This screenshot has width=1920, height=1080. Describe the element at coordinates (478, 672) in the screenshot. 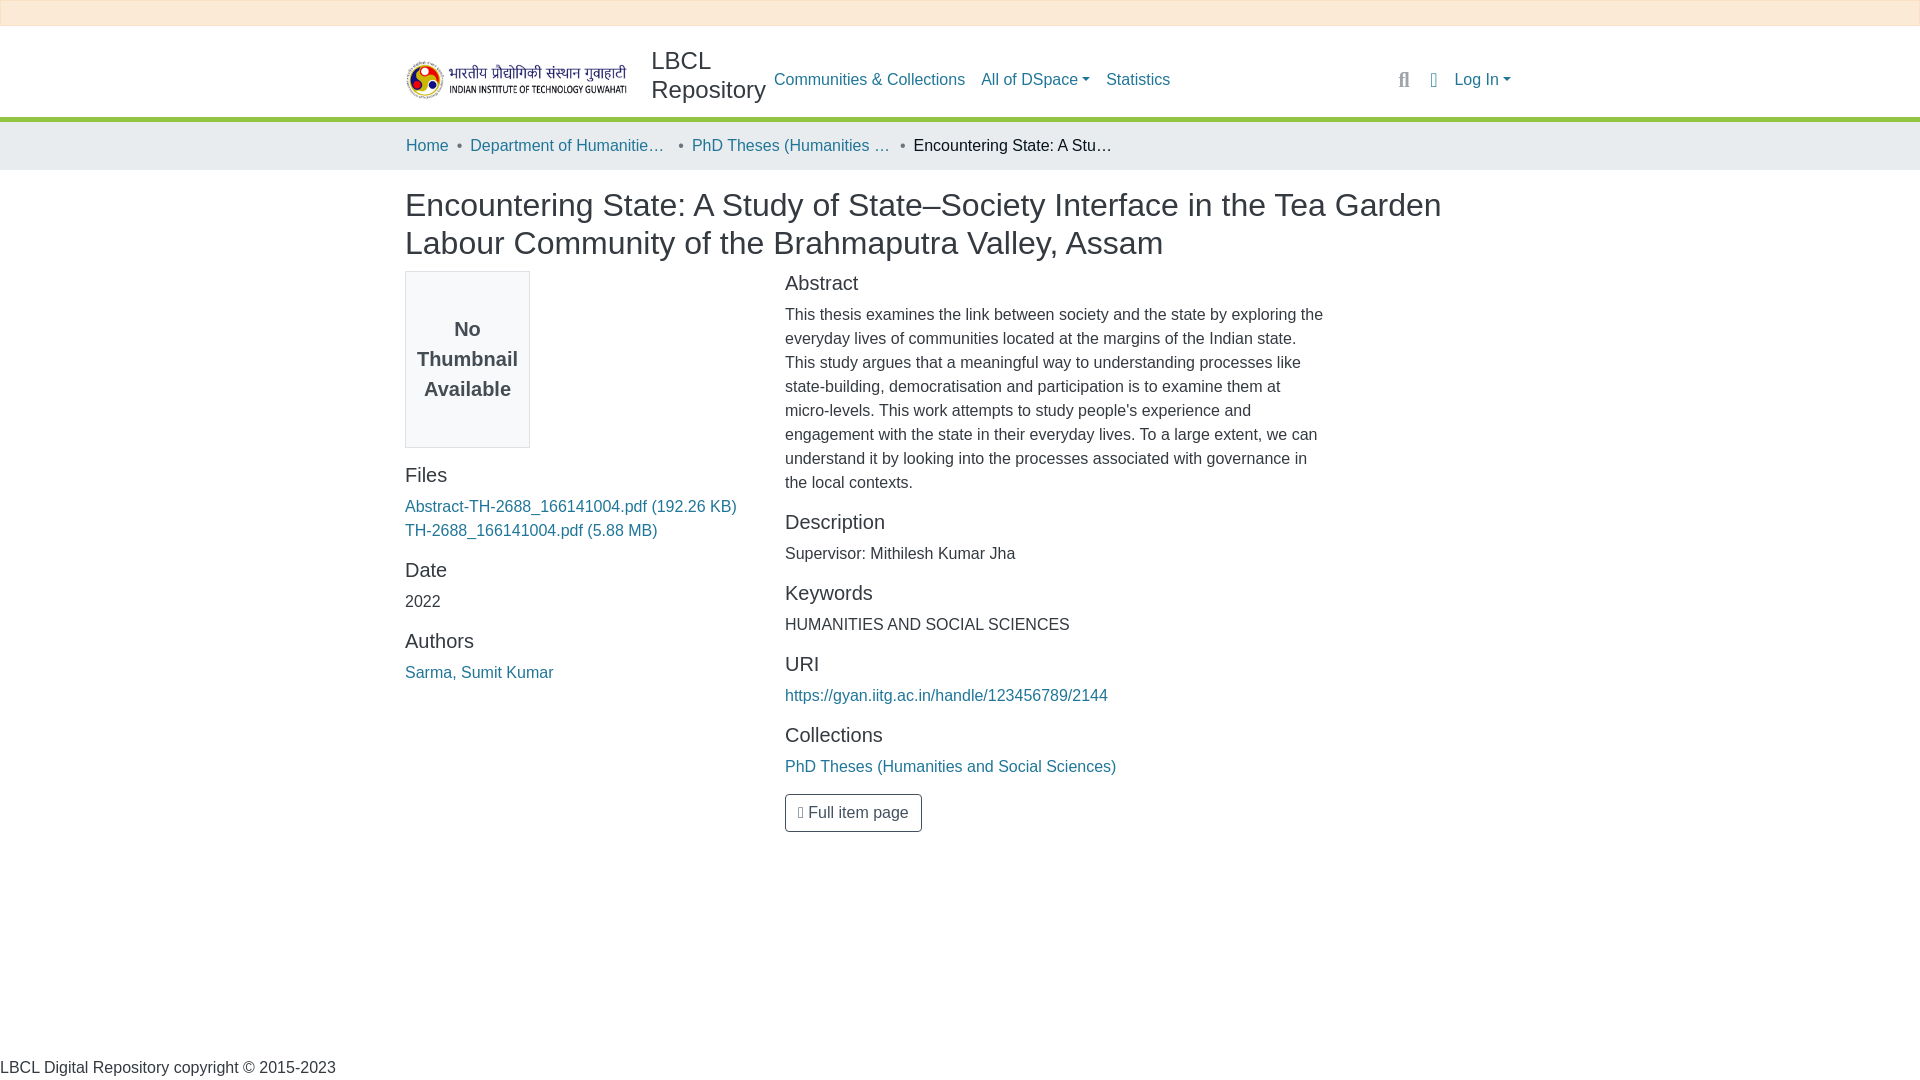

I see `Sarma, Sumit Kumar` at that location.